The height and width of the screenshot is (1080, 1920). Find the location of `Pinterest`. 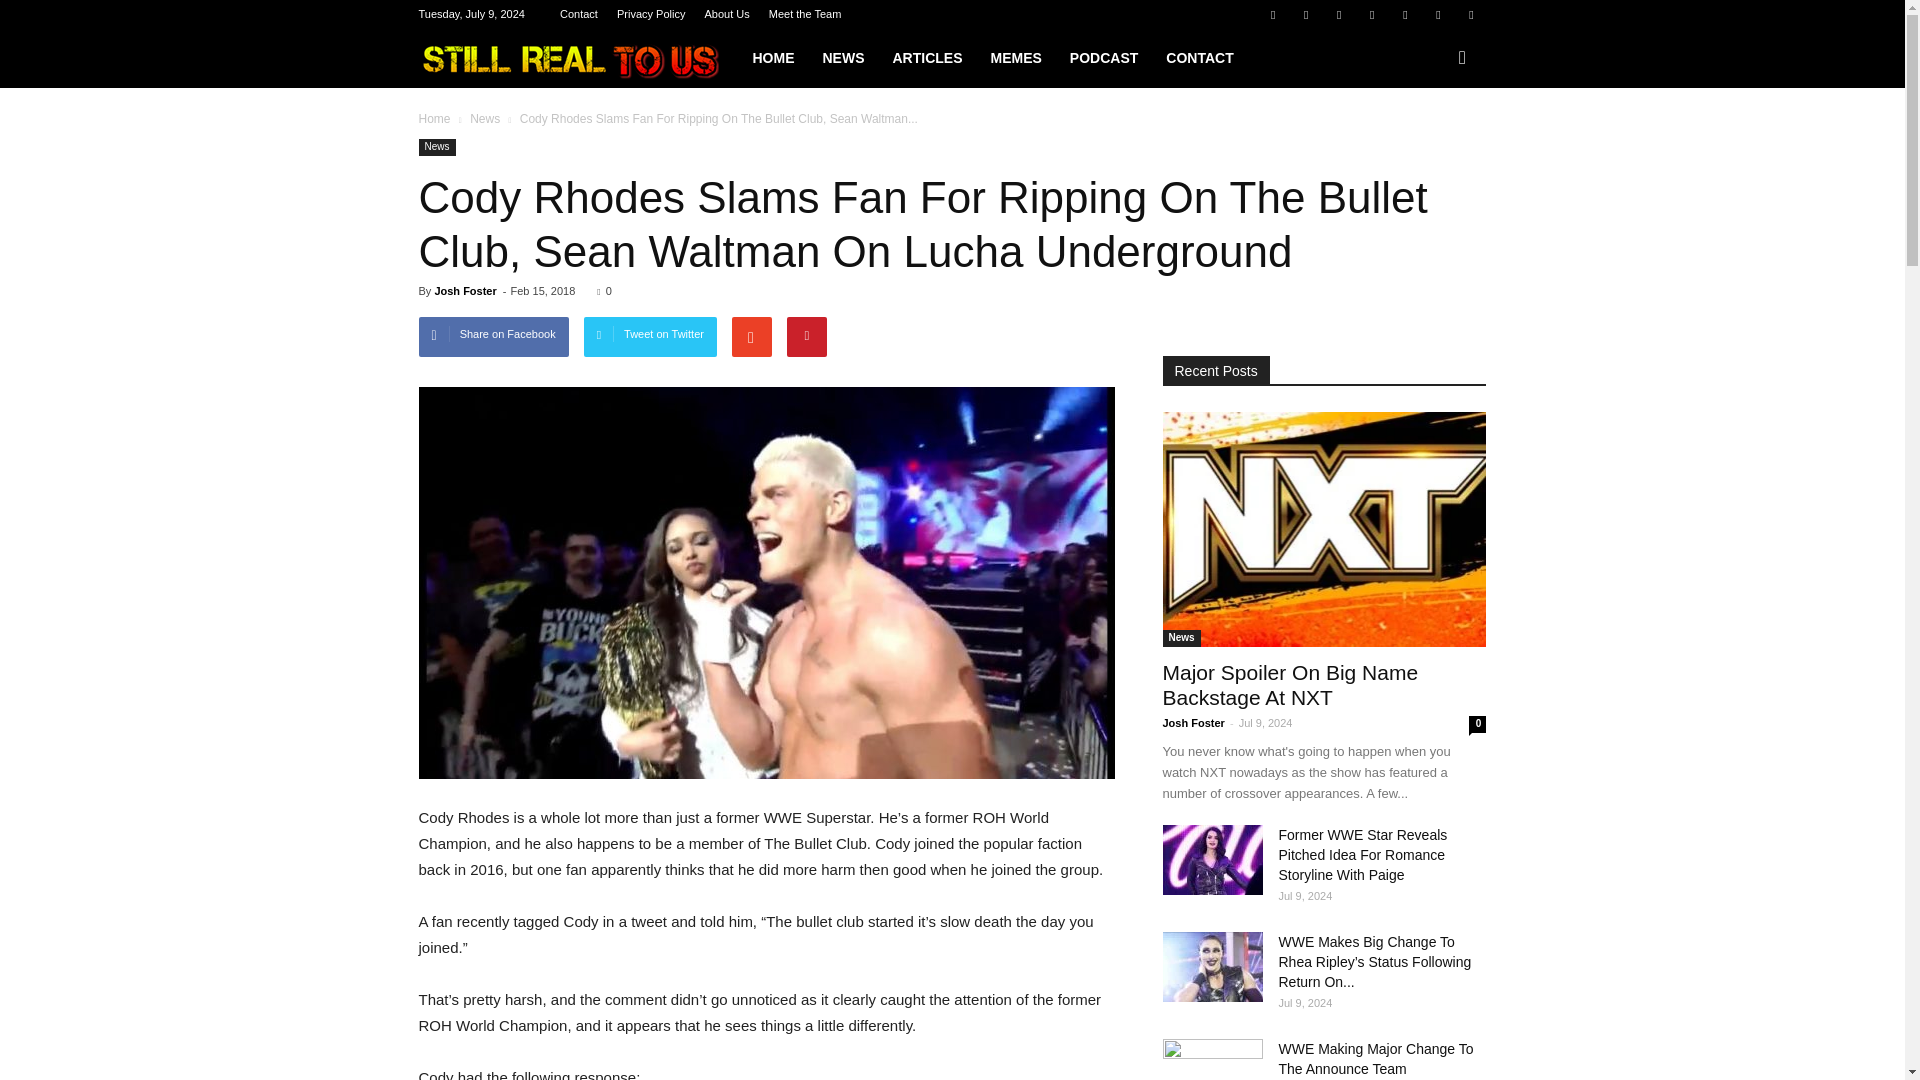

Pinterest is located at coordinates (1372, 14).